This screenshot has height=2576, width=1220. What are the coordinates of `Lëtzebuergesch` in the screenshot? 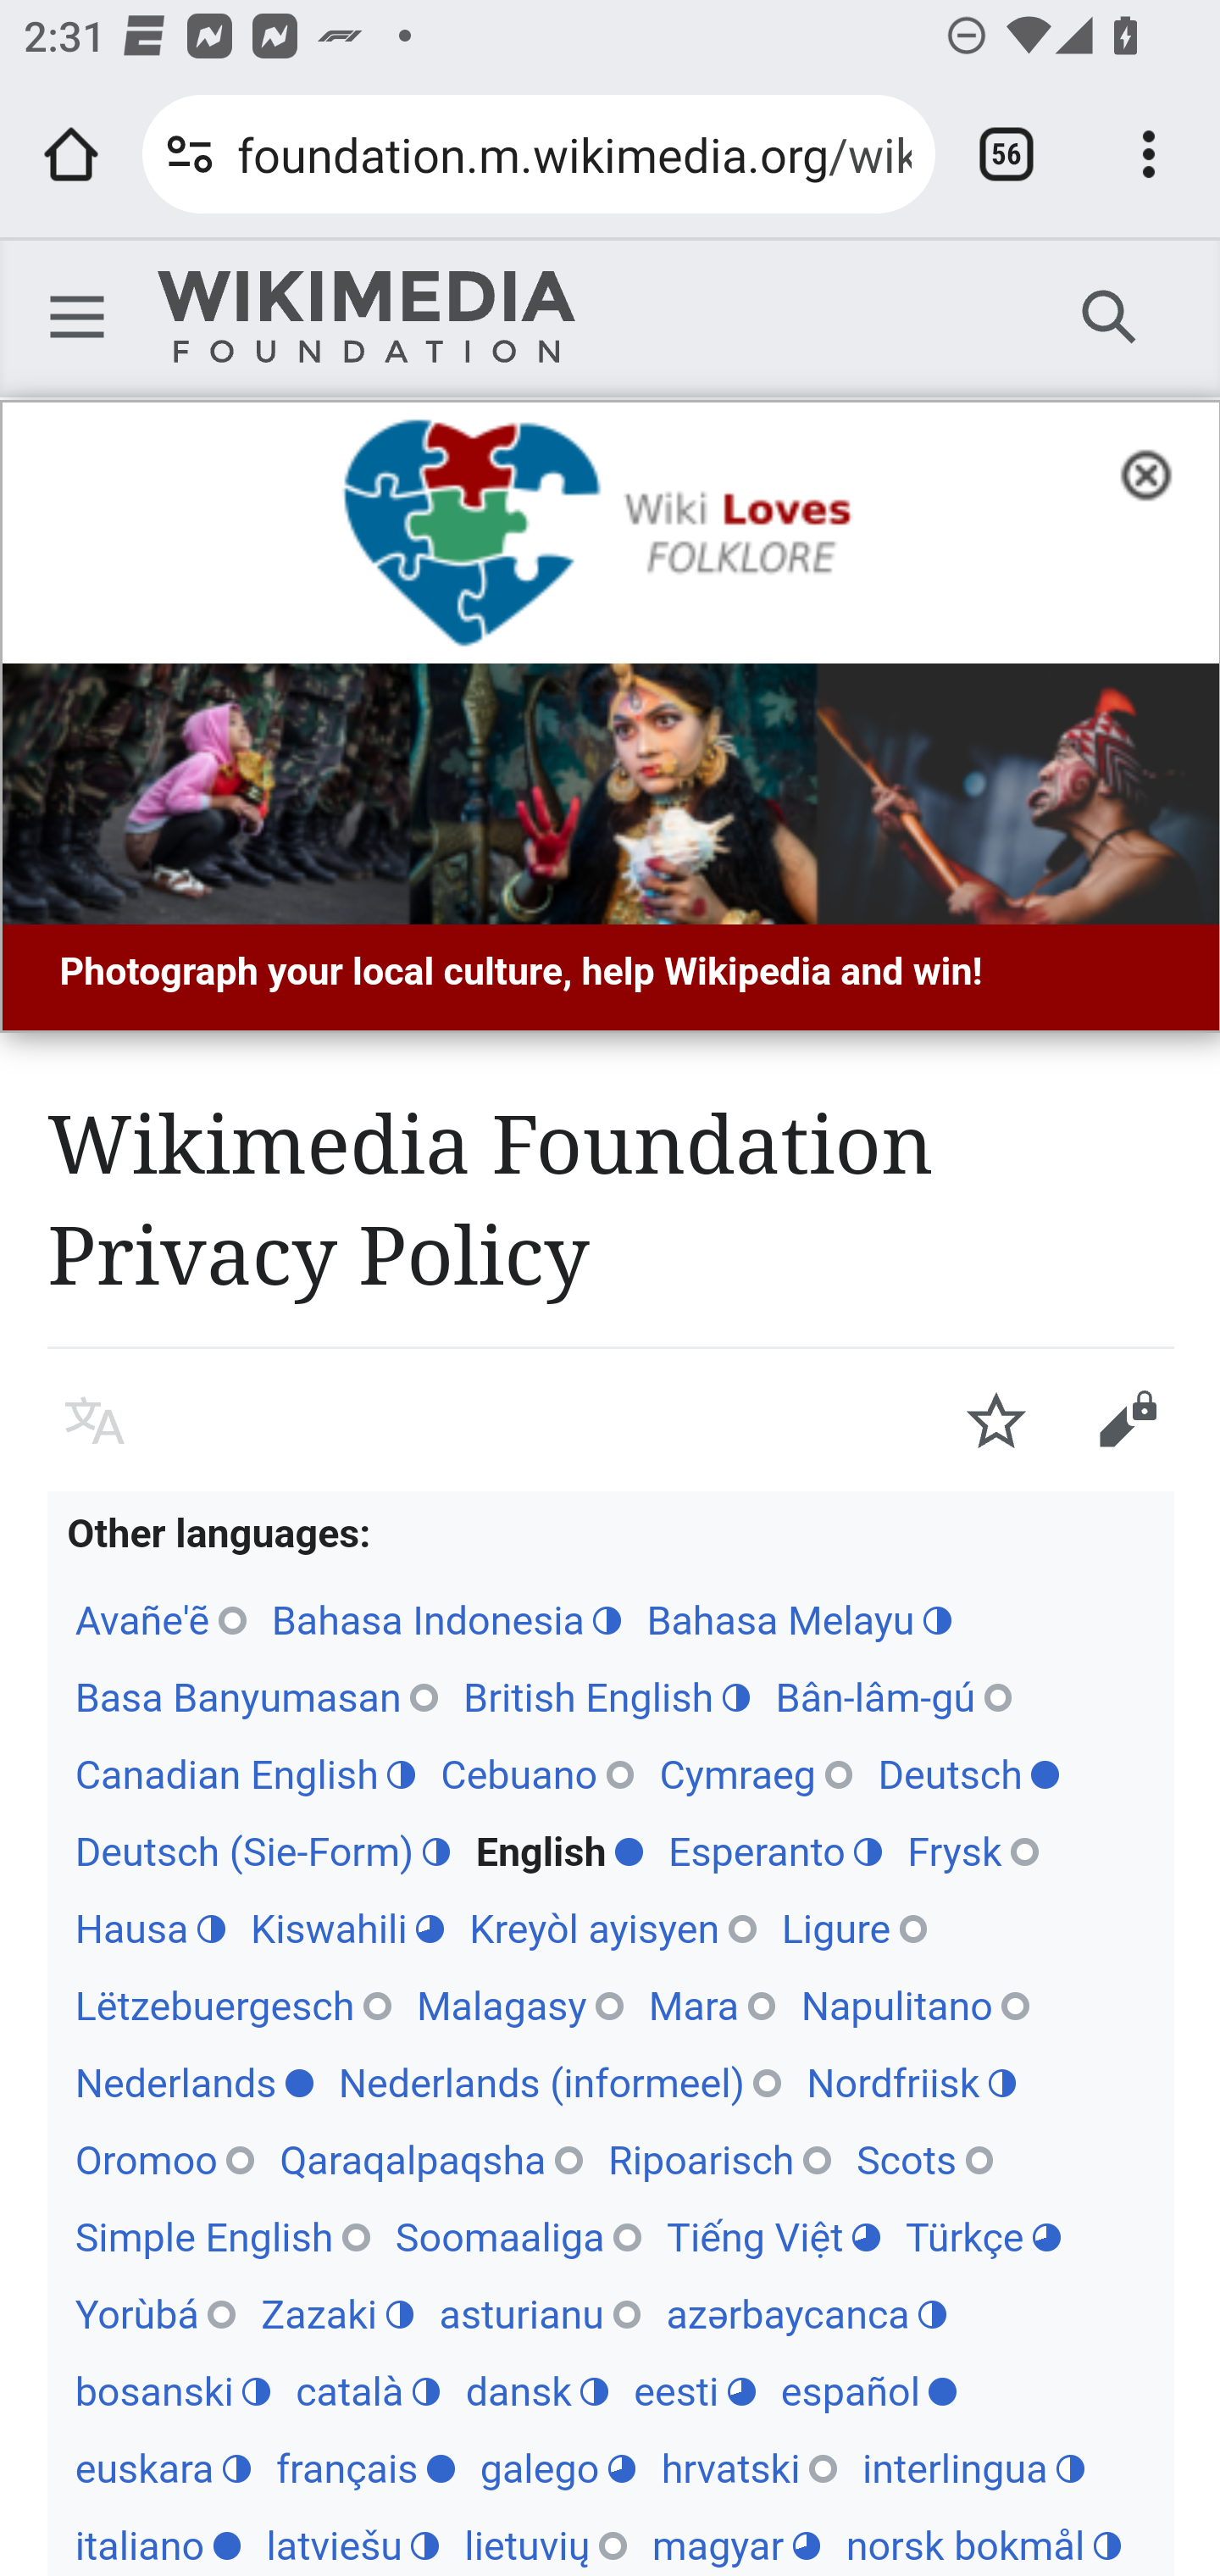 It's located at (232, 2005).